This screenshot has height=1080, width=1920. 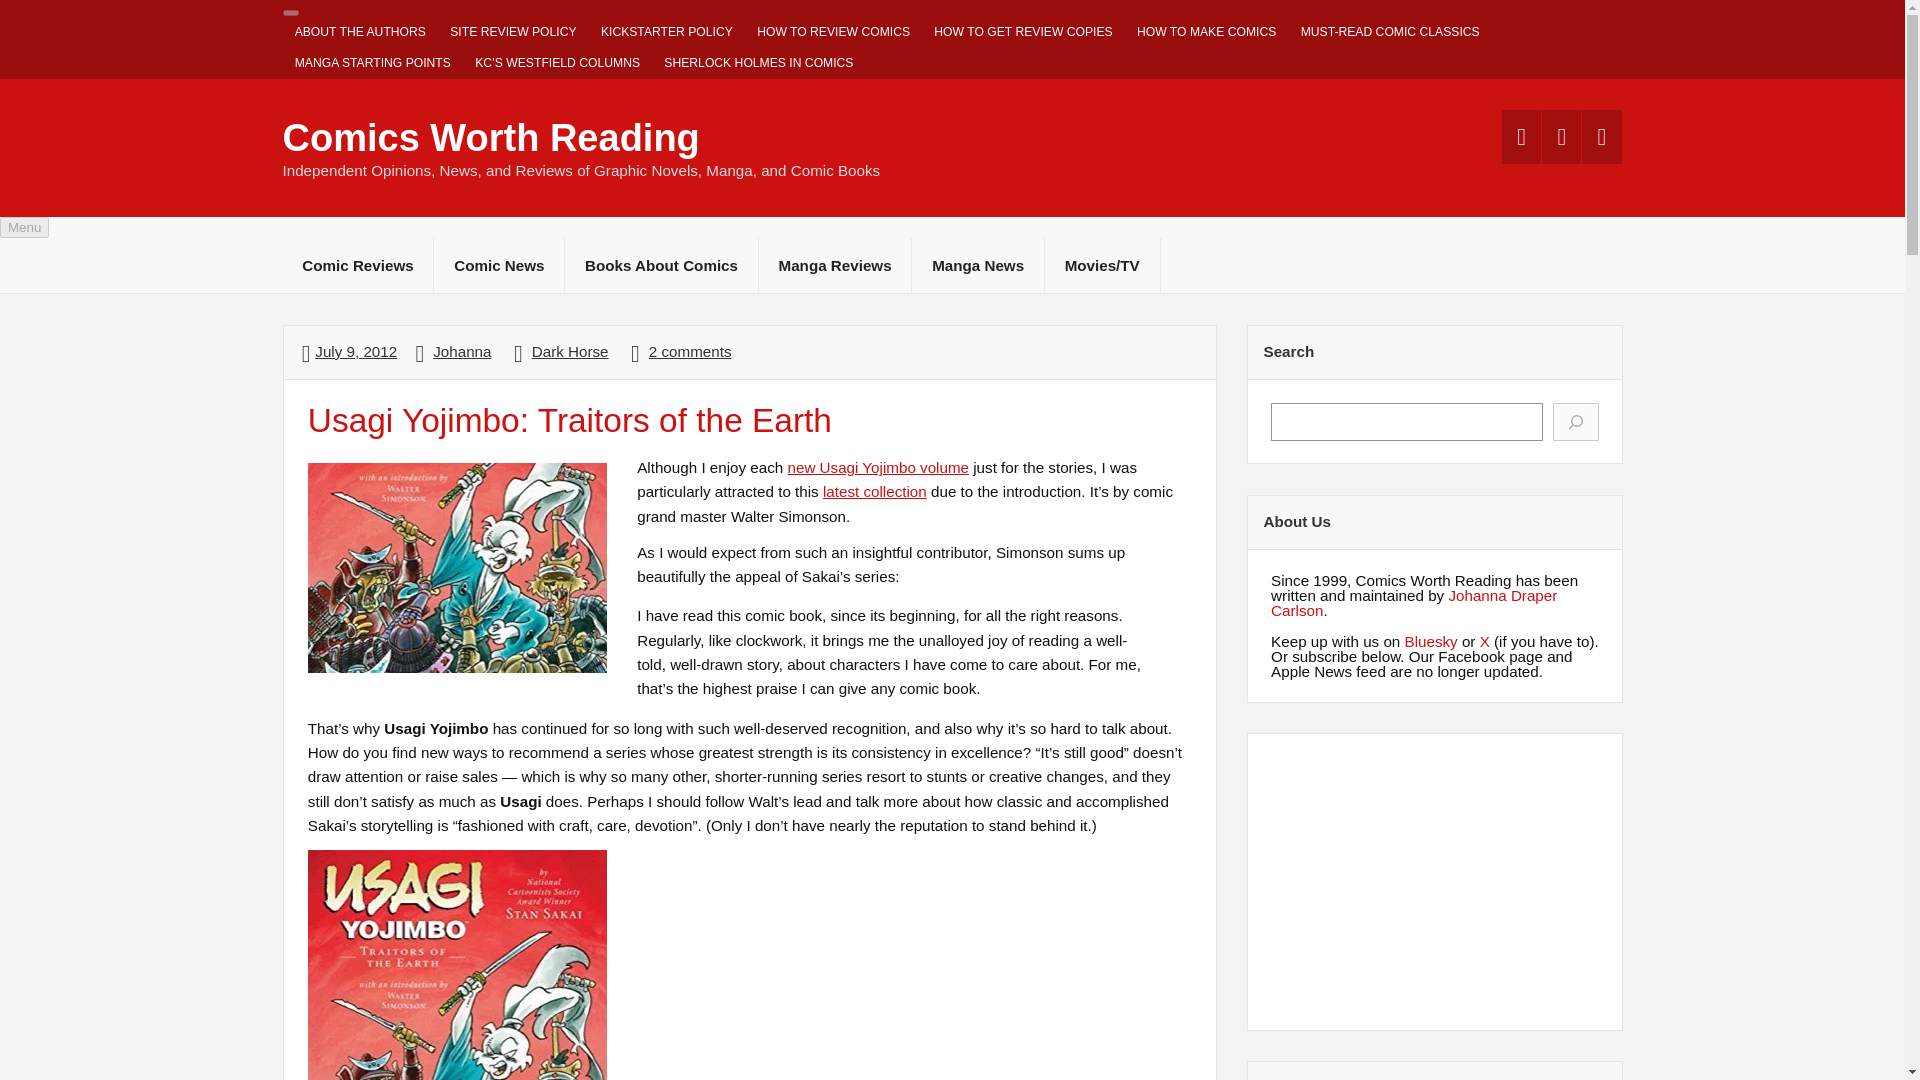 I want to click on new Usagi Yojimbo volume, so click(x=878, y=468).